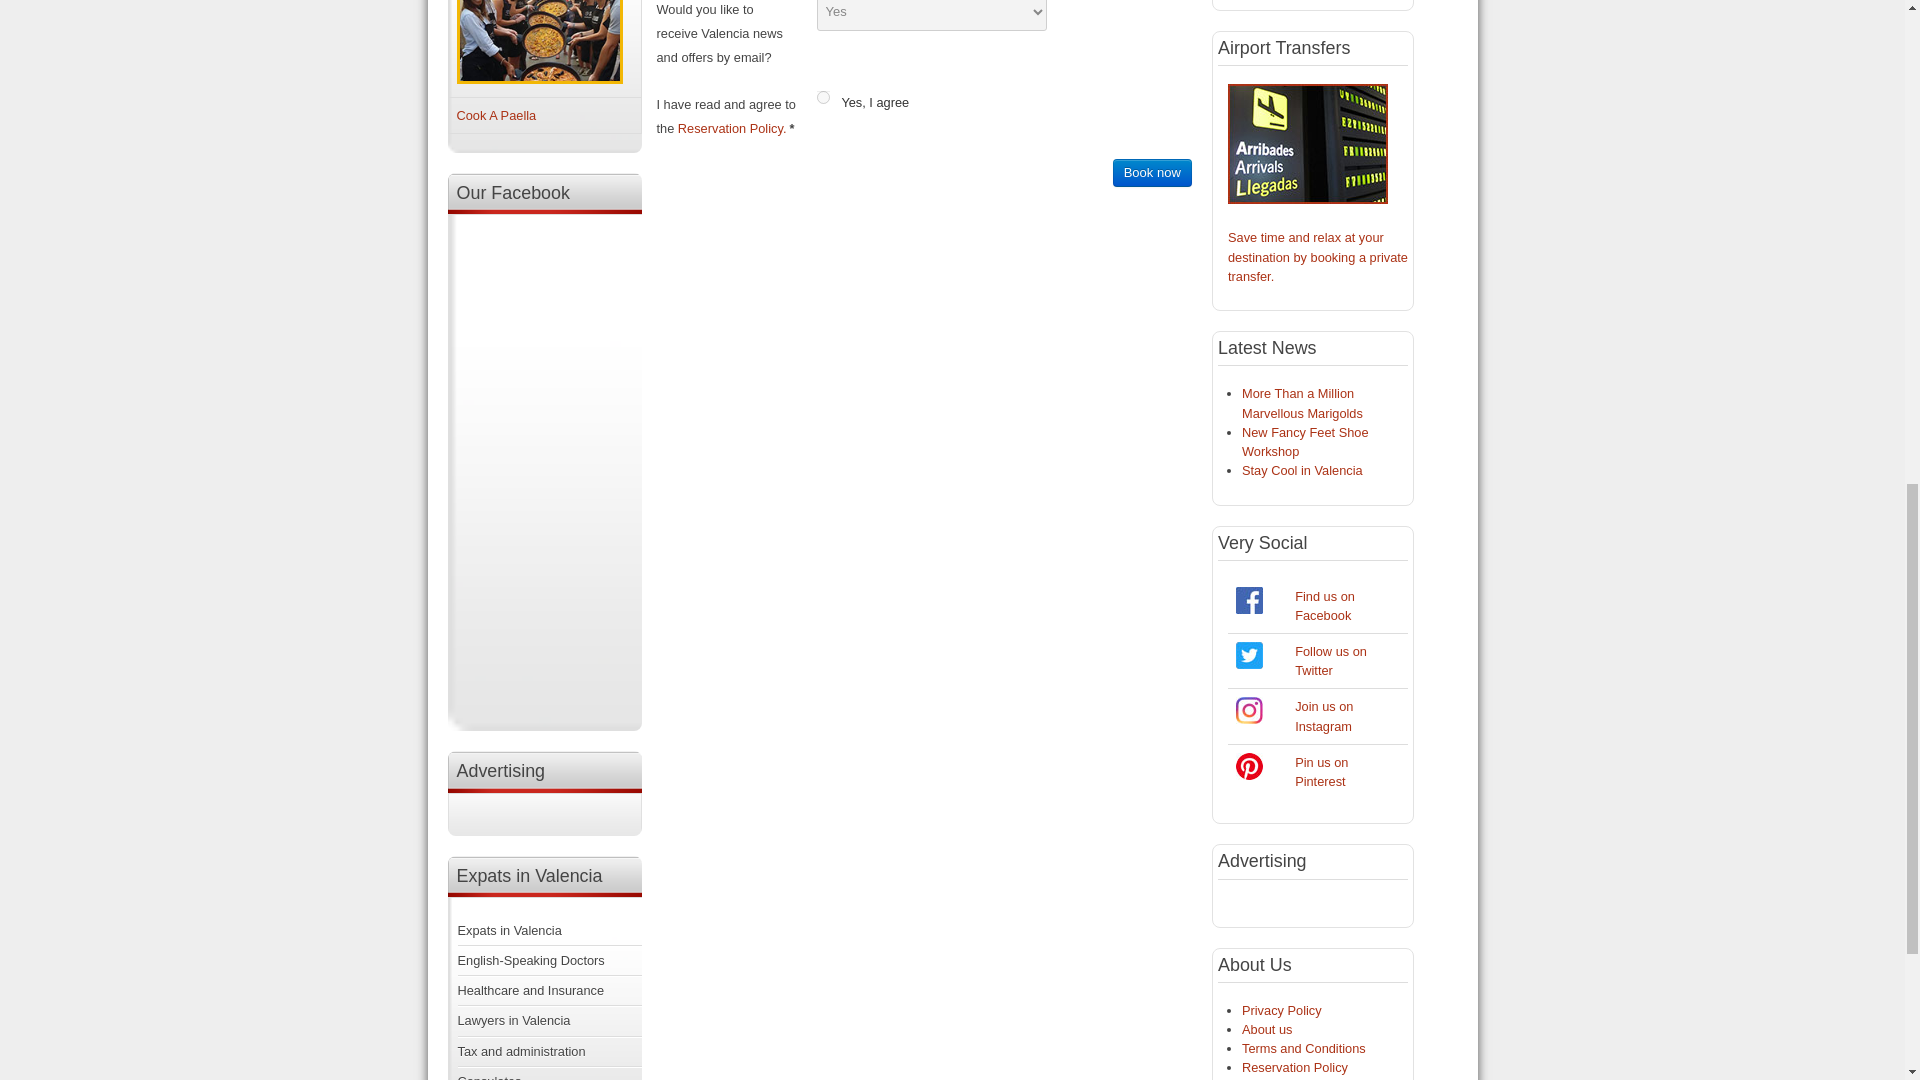  I want to click on Valencia airport transfers, so click(1308, 200).